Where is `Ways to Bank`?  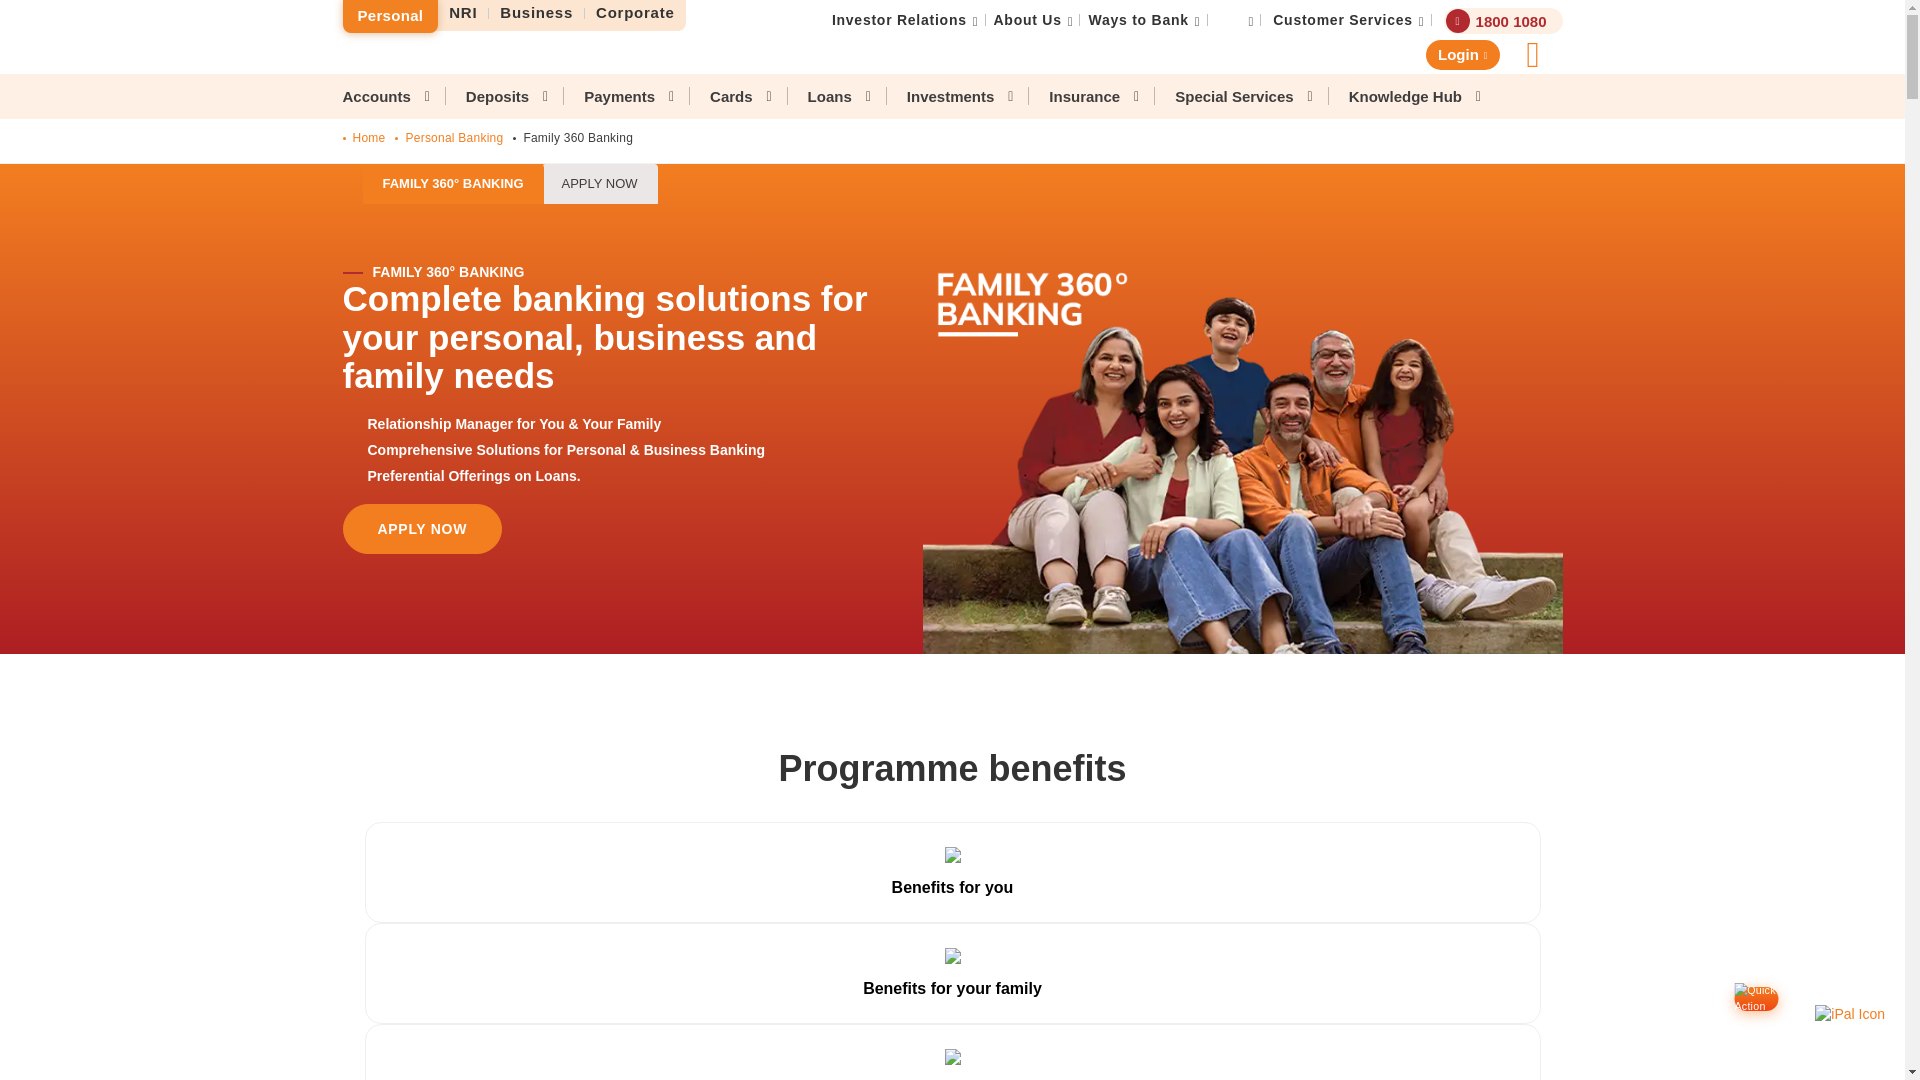 Ways to Bank is located at coordinates (1138, 20).